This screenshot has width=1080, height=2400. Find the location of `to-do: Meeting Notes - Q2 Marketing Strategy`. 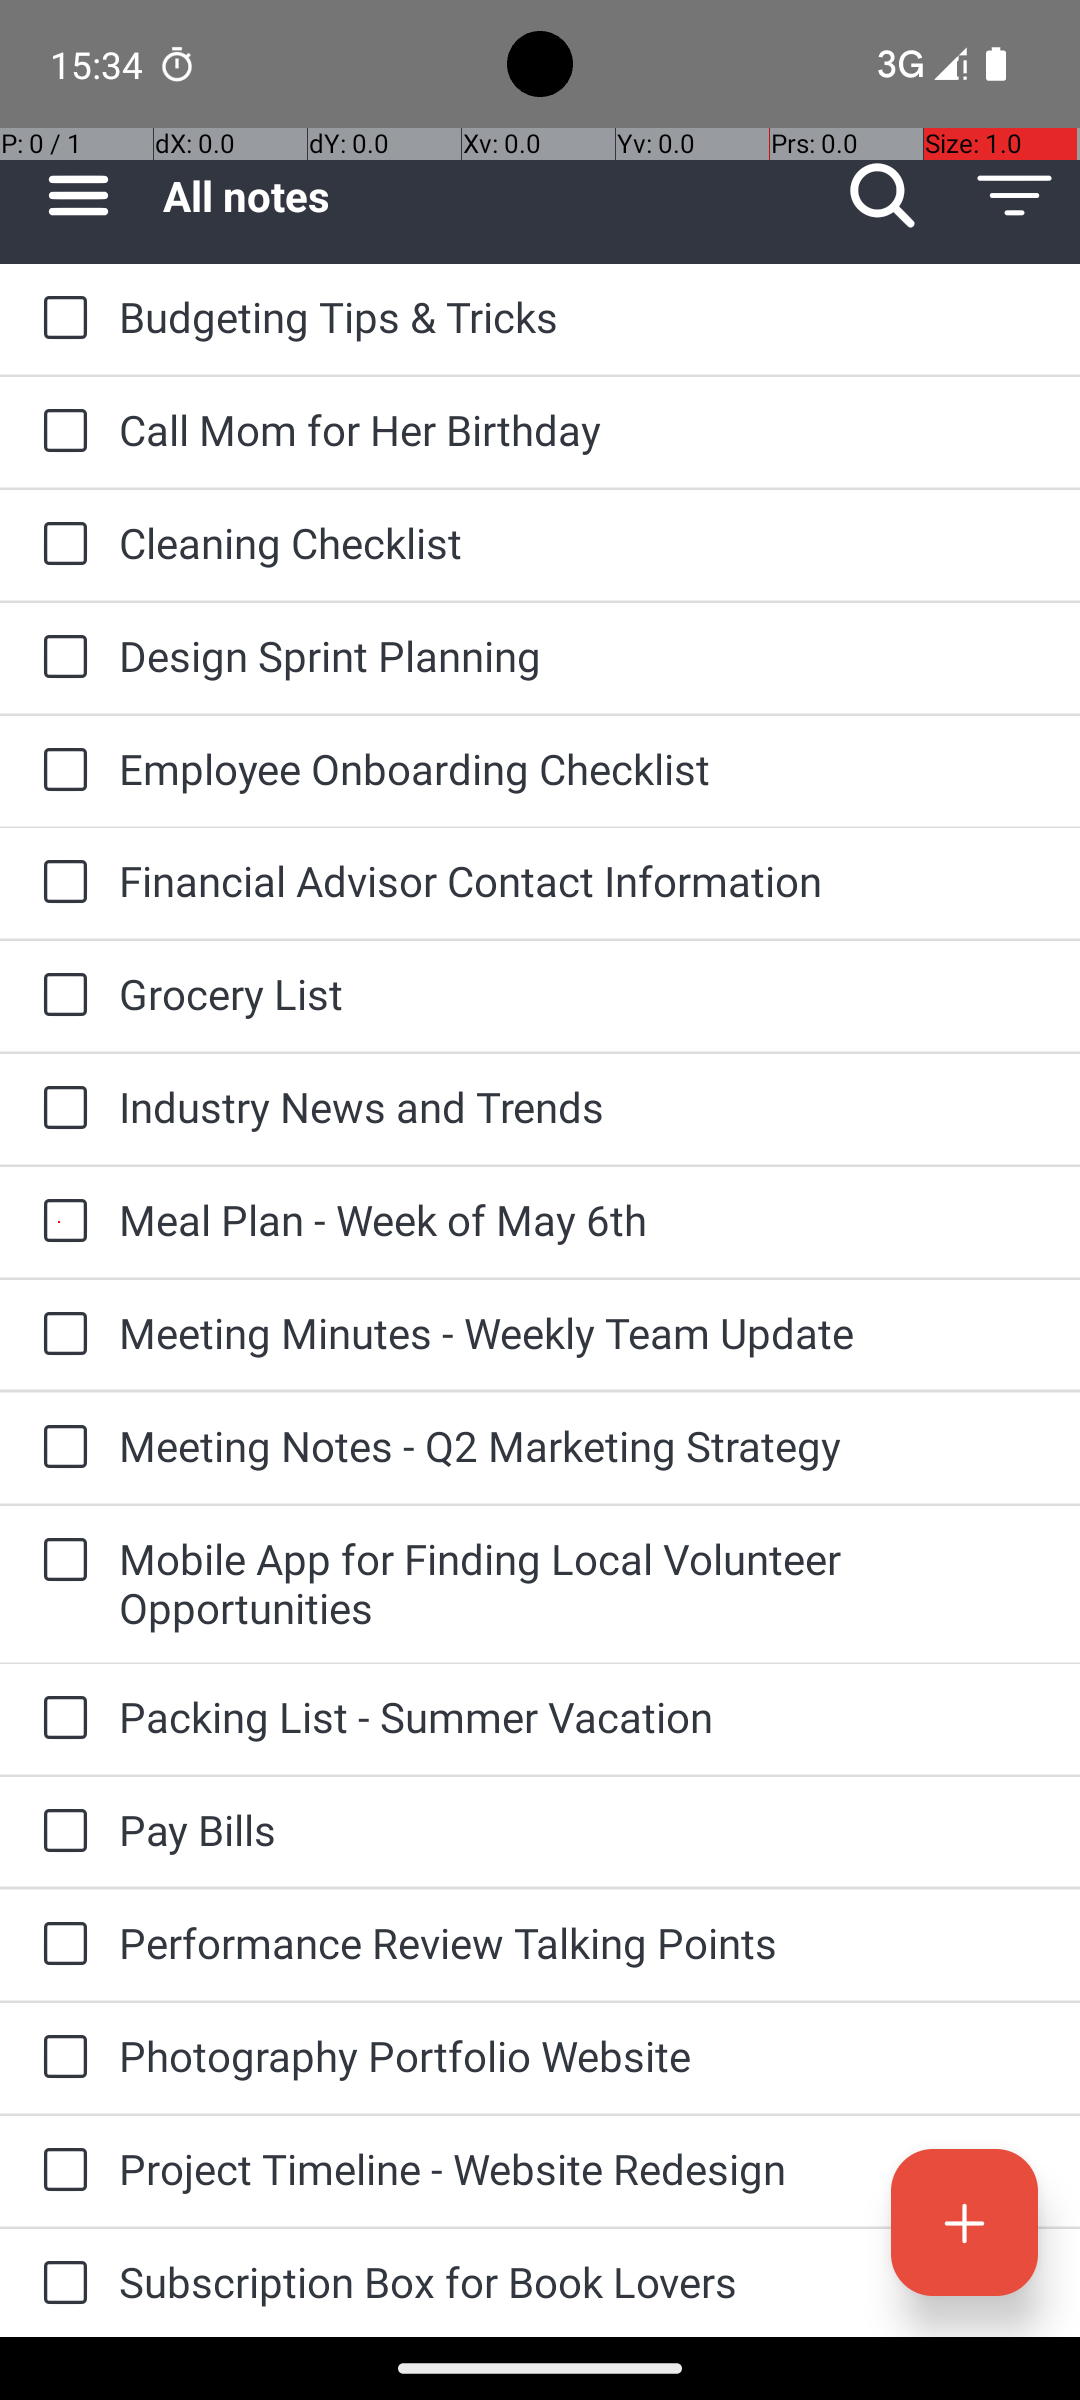

to-do: Meeting Notes - Q2 Marketing Strategy is located at coordinates (60, 1448).